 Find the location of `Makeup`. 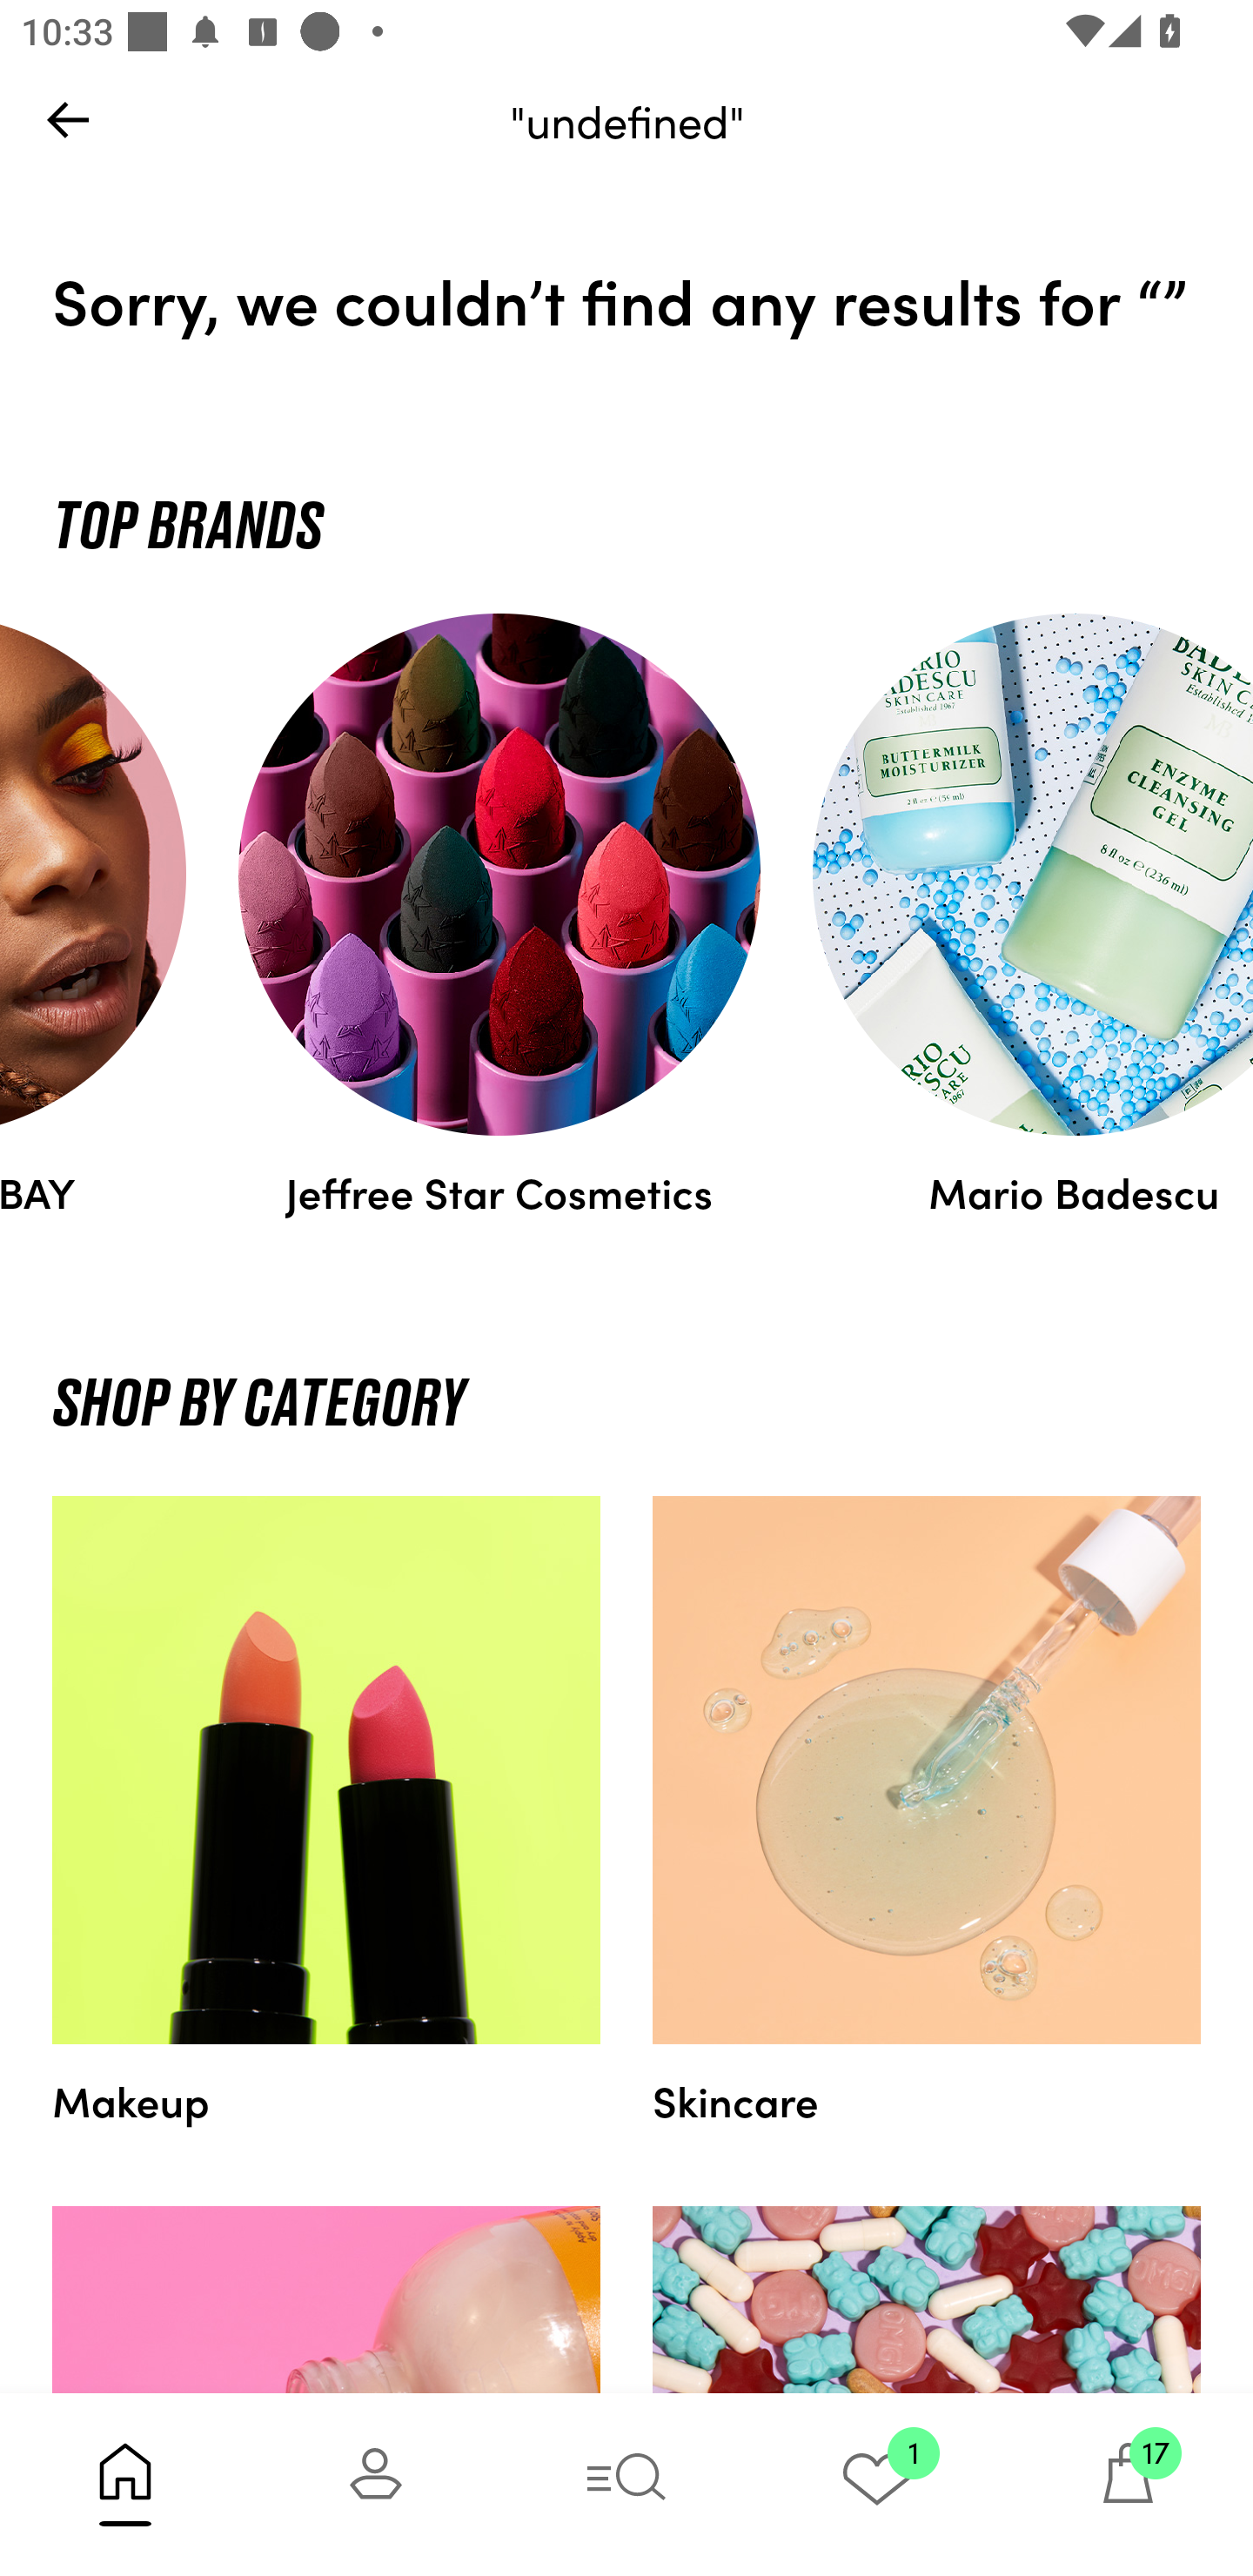

Makeup is located at coordinates (326, 1812).